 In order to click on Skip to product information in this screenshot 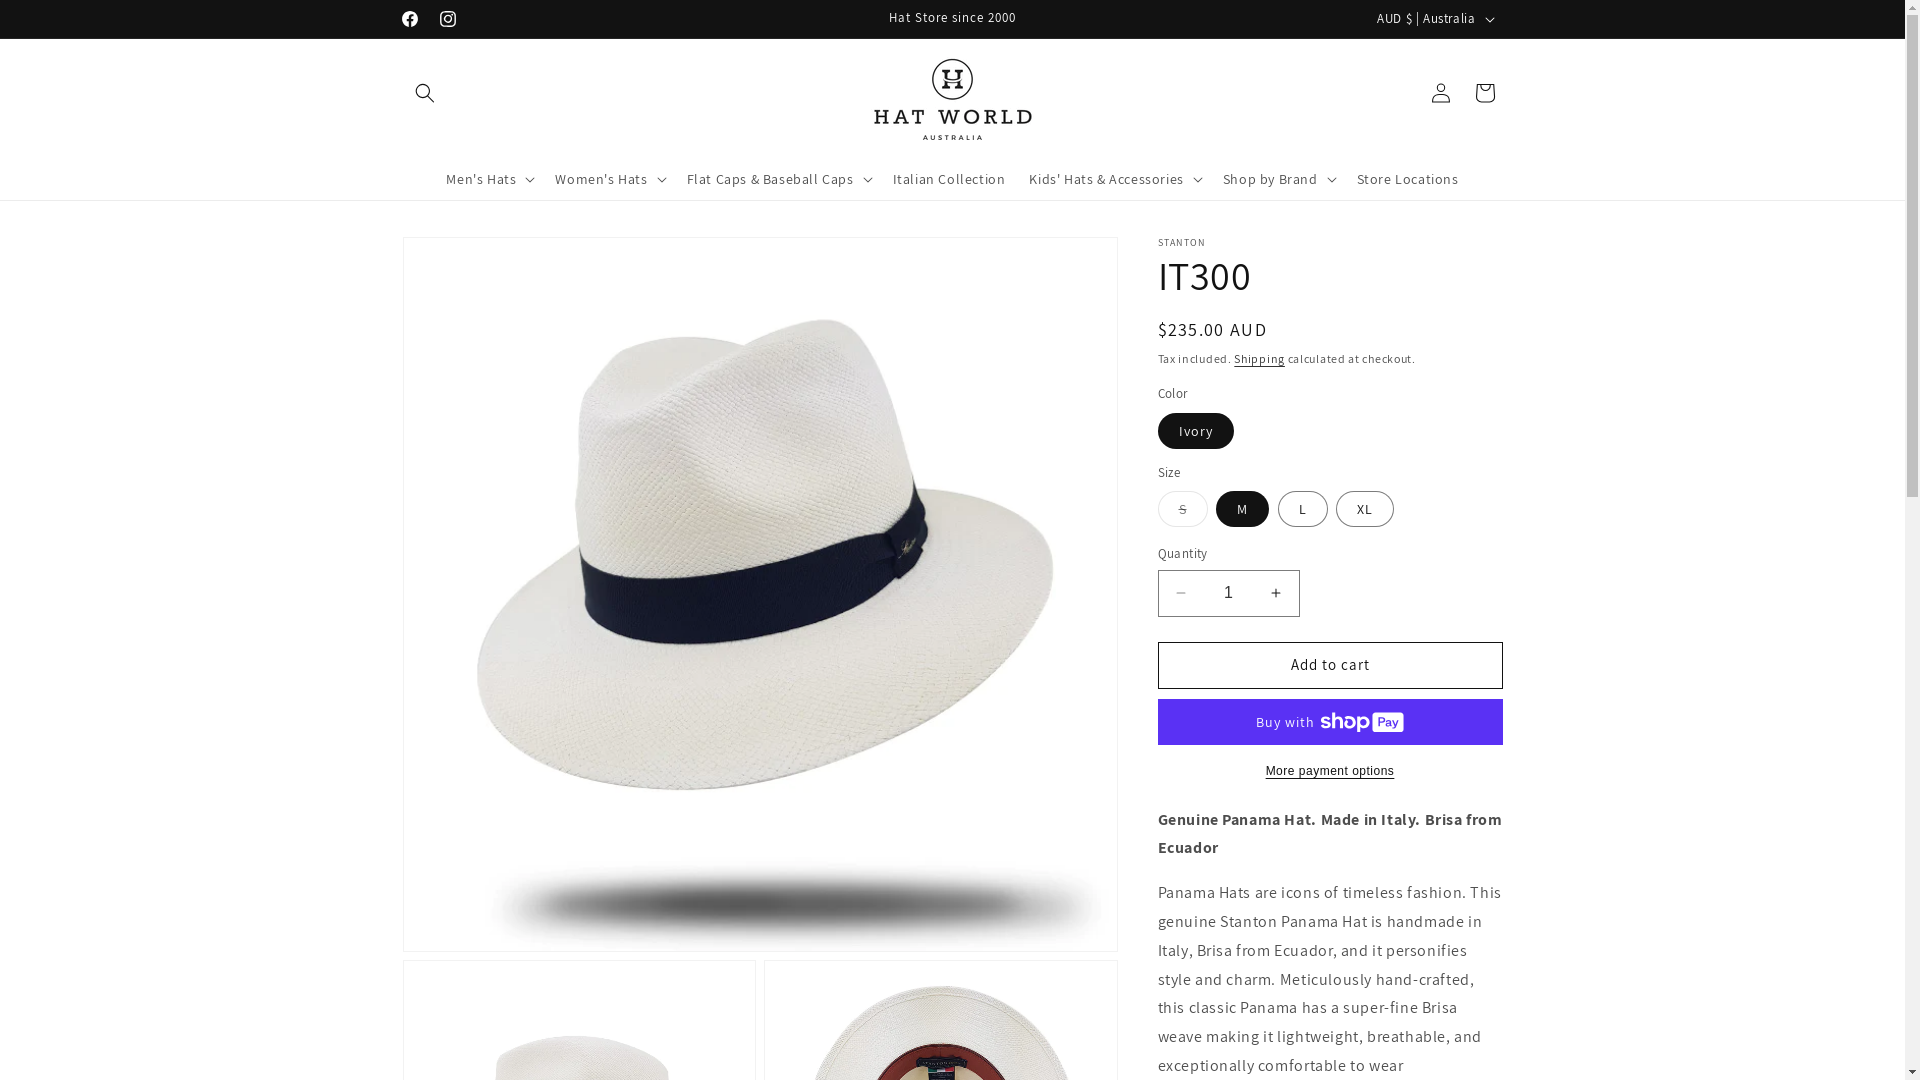, I will do `click(463, 260)`.